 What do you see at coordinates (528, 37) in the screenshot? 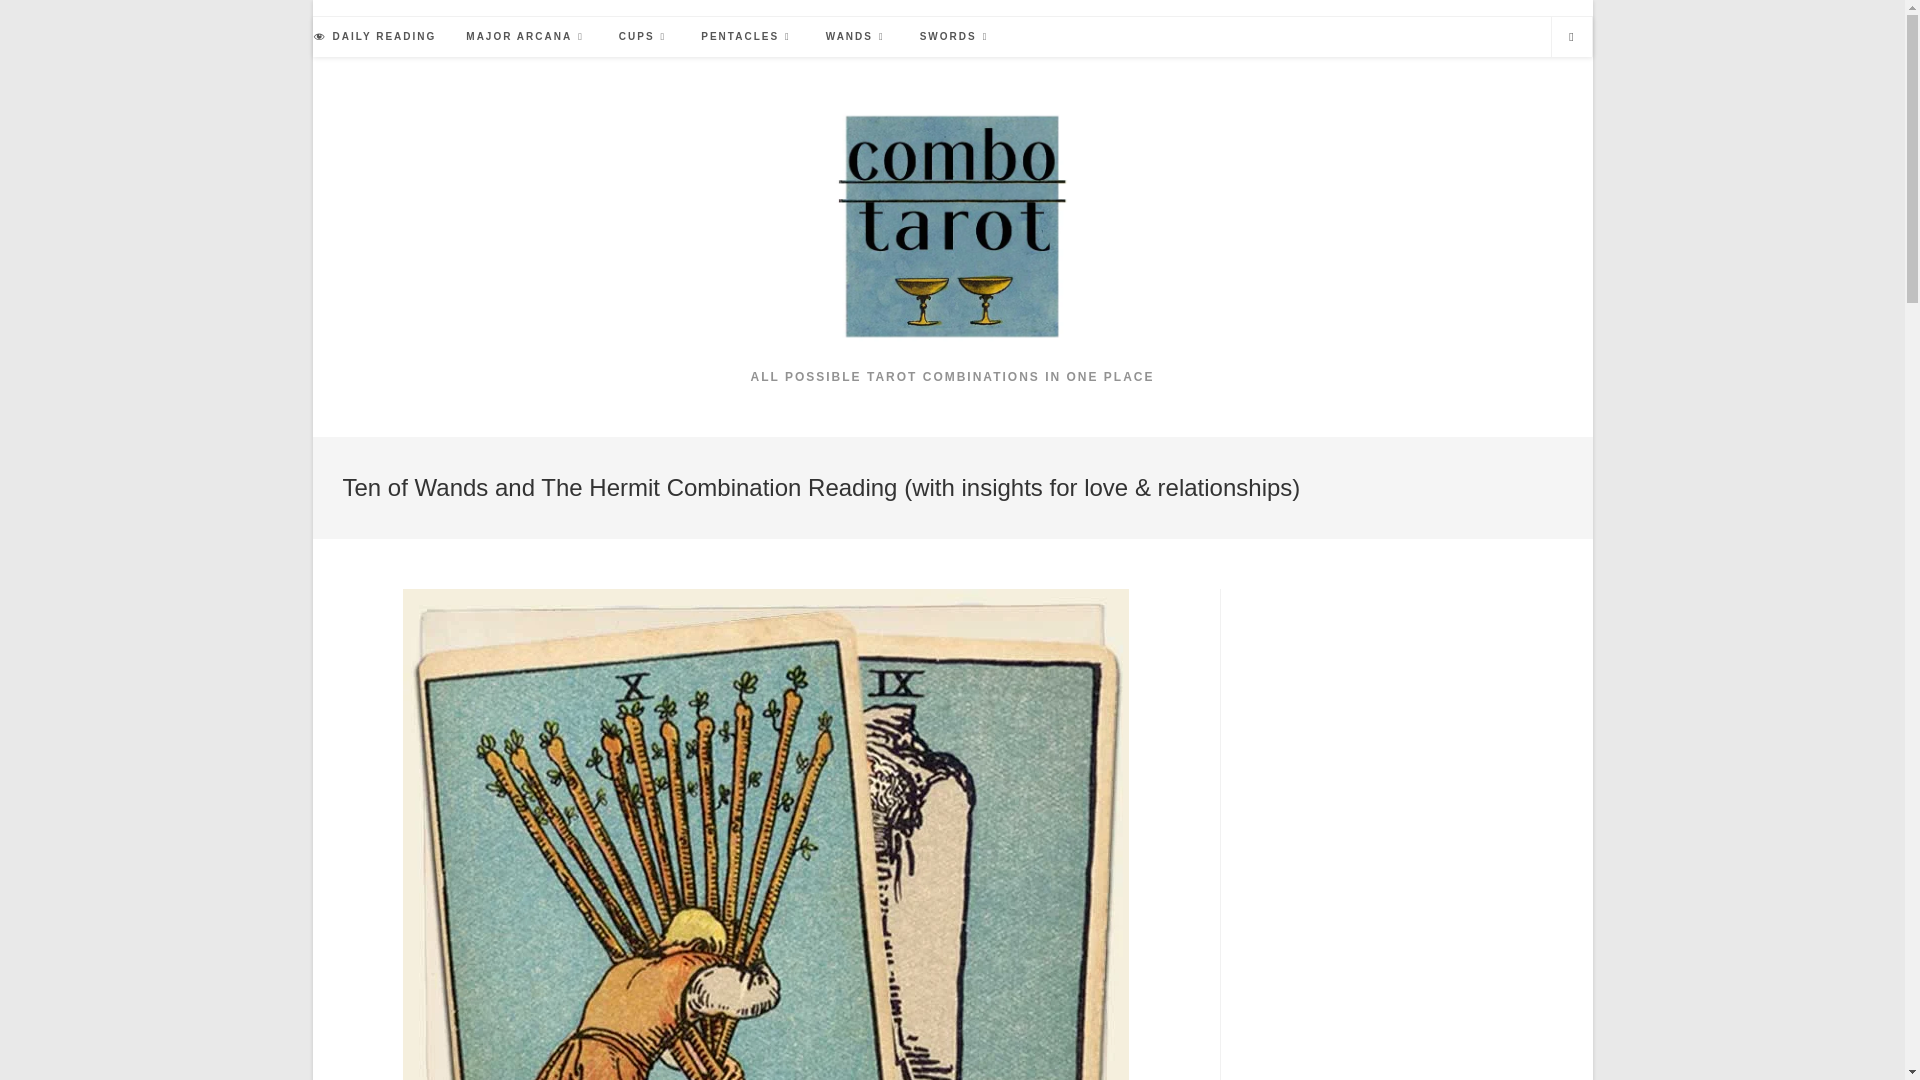
I see `MAJOR ARCANA` at bounding box center [528, 37].